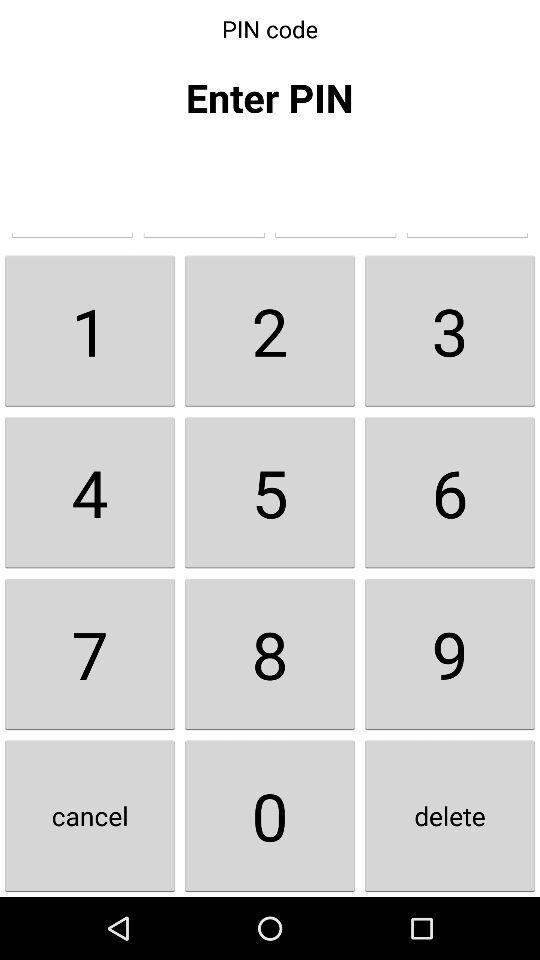 This screenshot has width=540, height=960. I want to click on turn off 6 item, so click(450, 492).